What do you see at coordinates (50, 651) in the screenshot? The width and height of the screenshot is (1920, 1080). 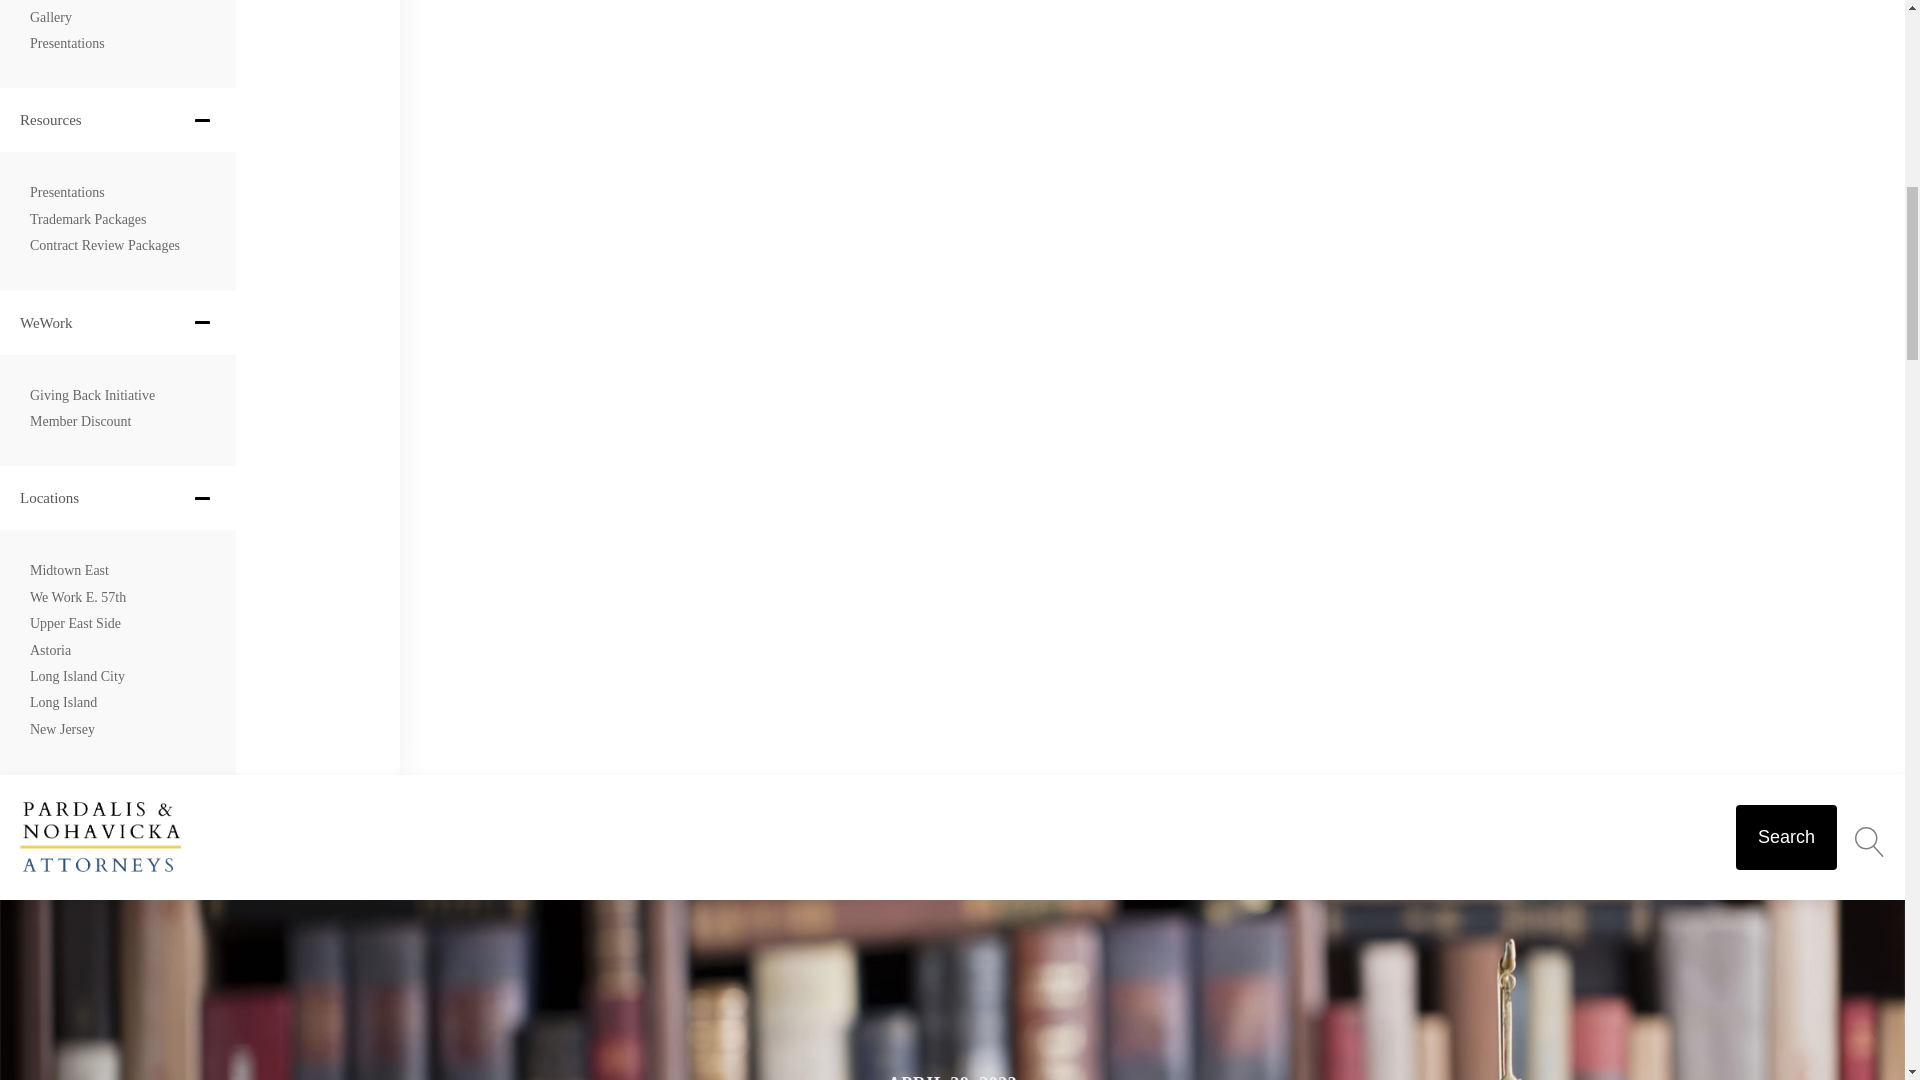 I see `Astoria` at bounding box center [50, 651].